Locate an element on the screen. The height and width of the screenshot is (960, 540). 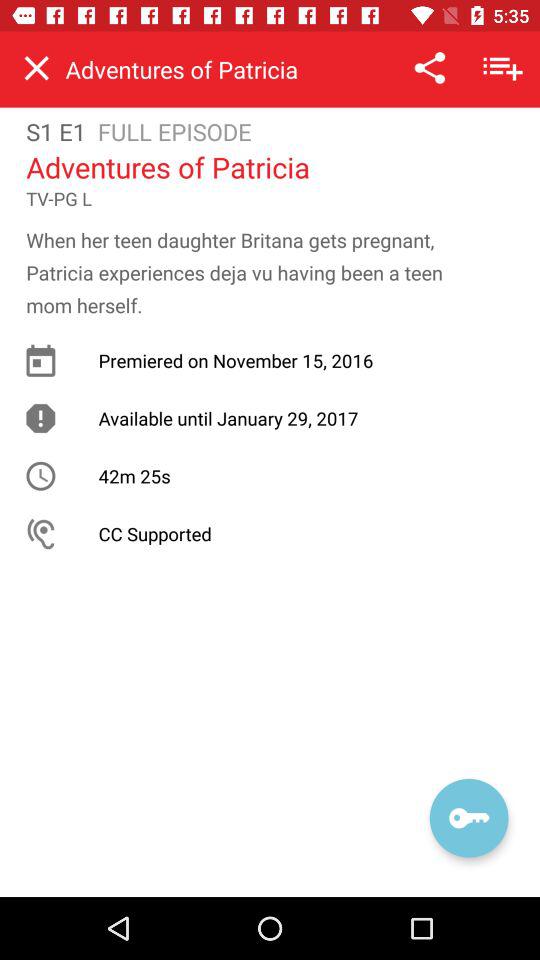
click the key button at bottom right corner is located at coordinates (469, 818).